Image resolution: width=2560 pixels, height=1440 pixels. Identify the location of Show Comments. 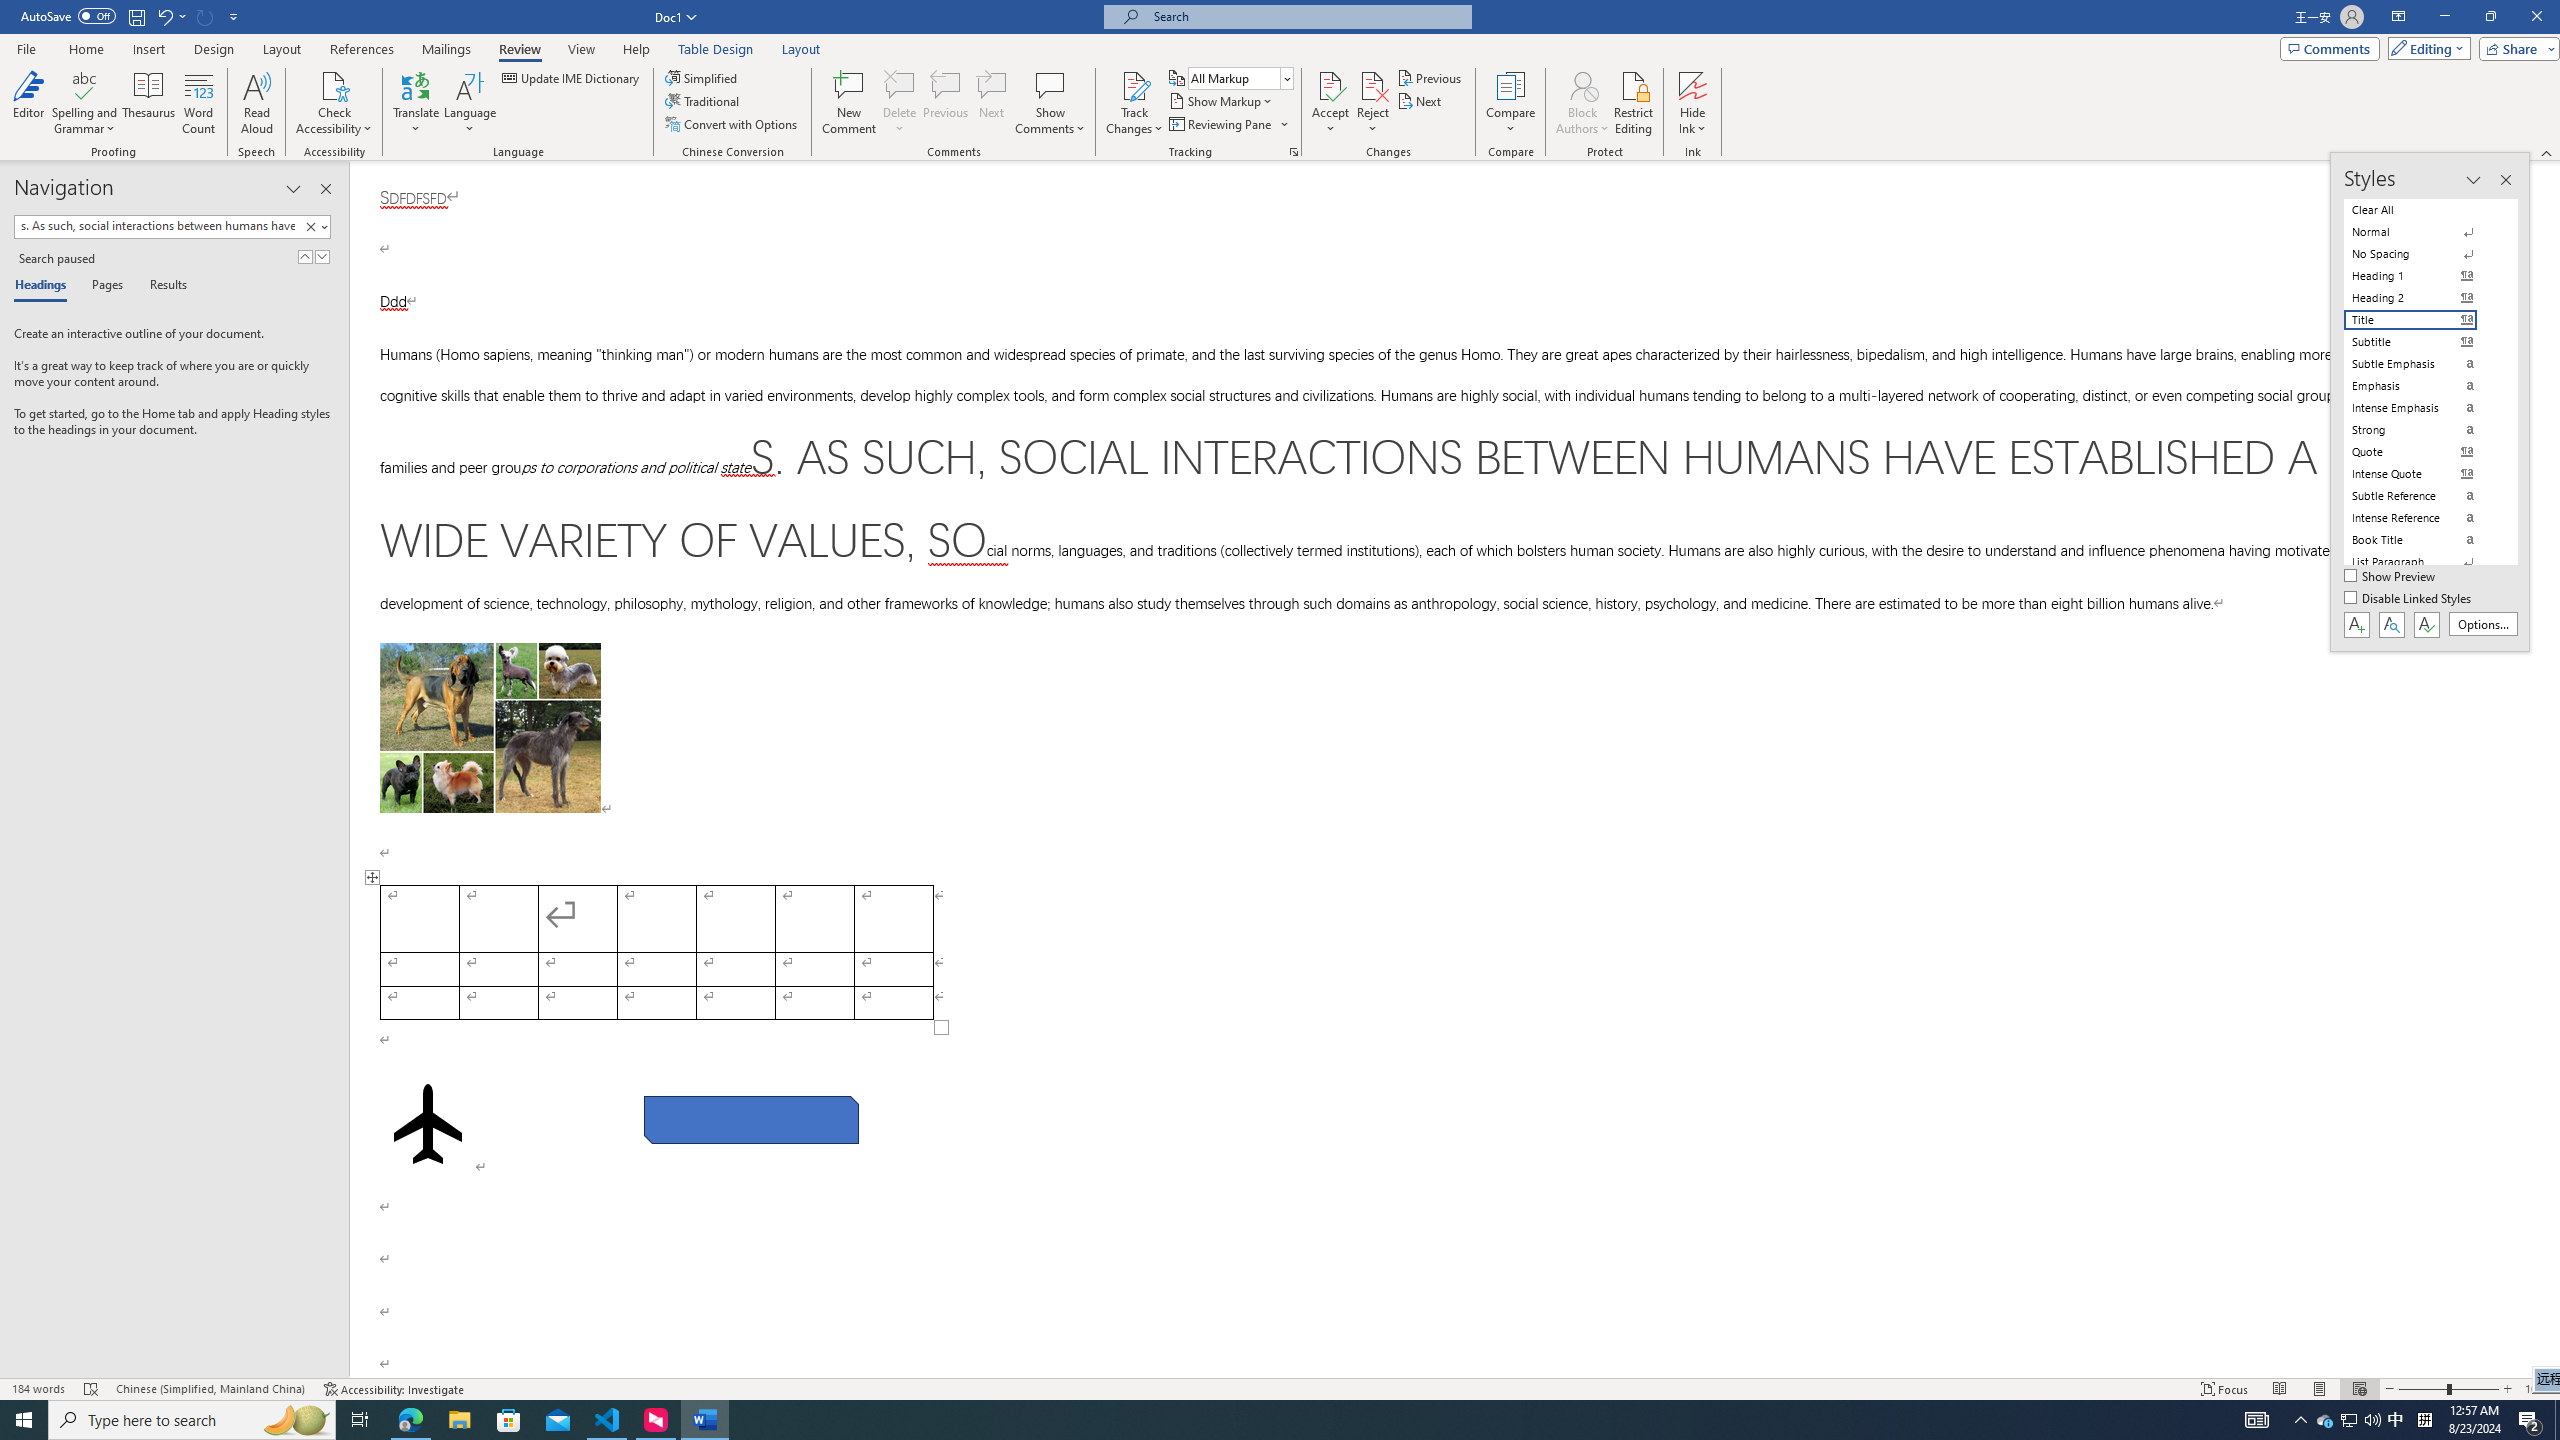
(1050, 85).